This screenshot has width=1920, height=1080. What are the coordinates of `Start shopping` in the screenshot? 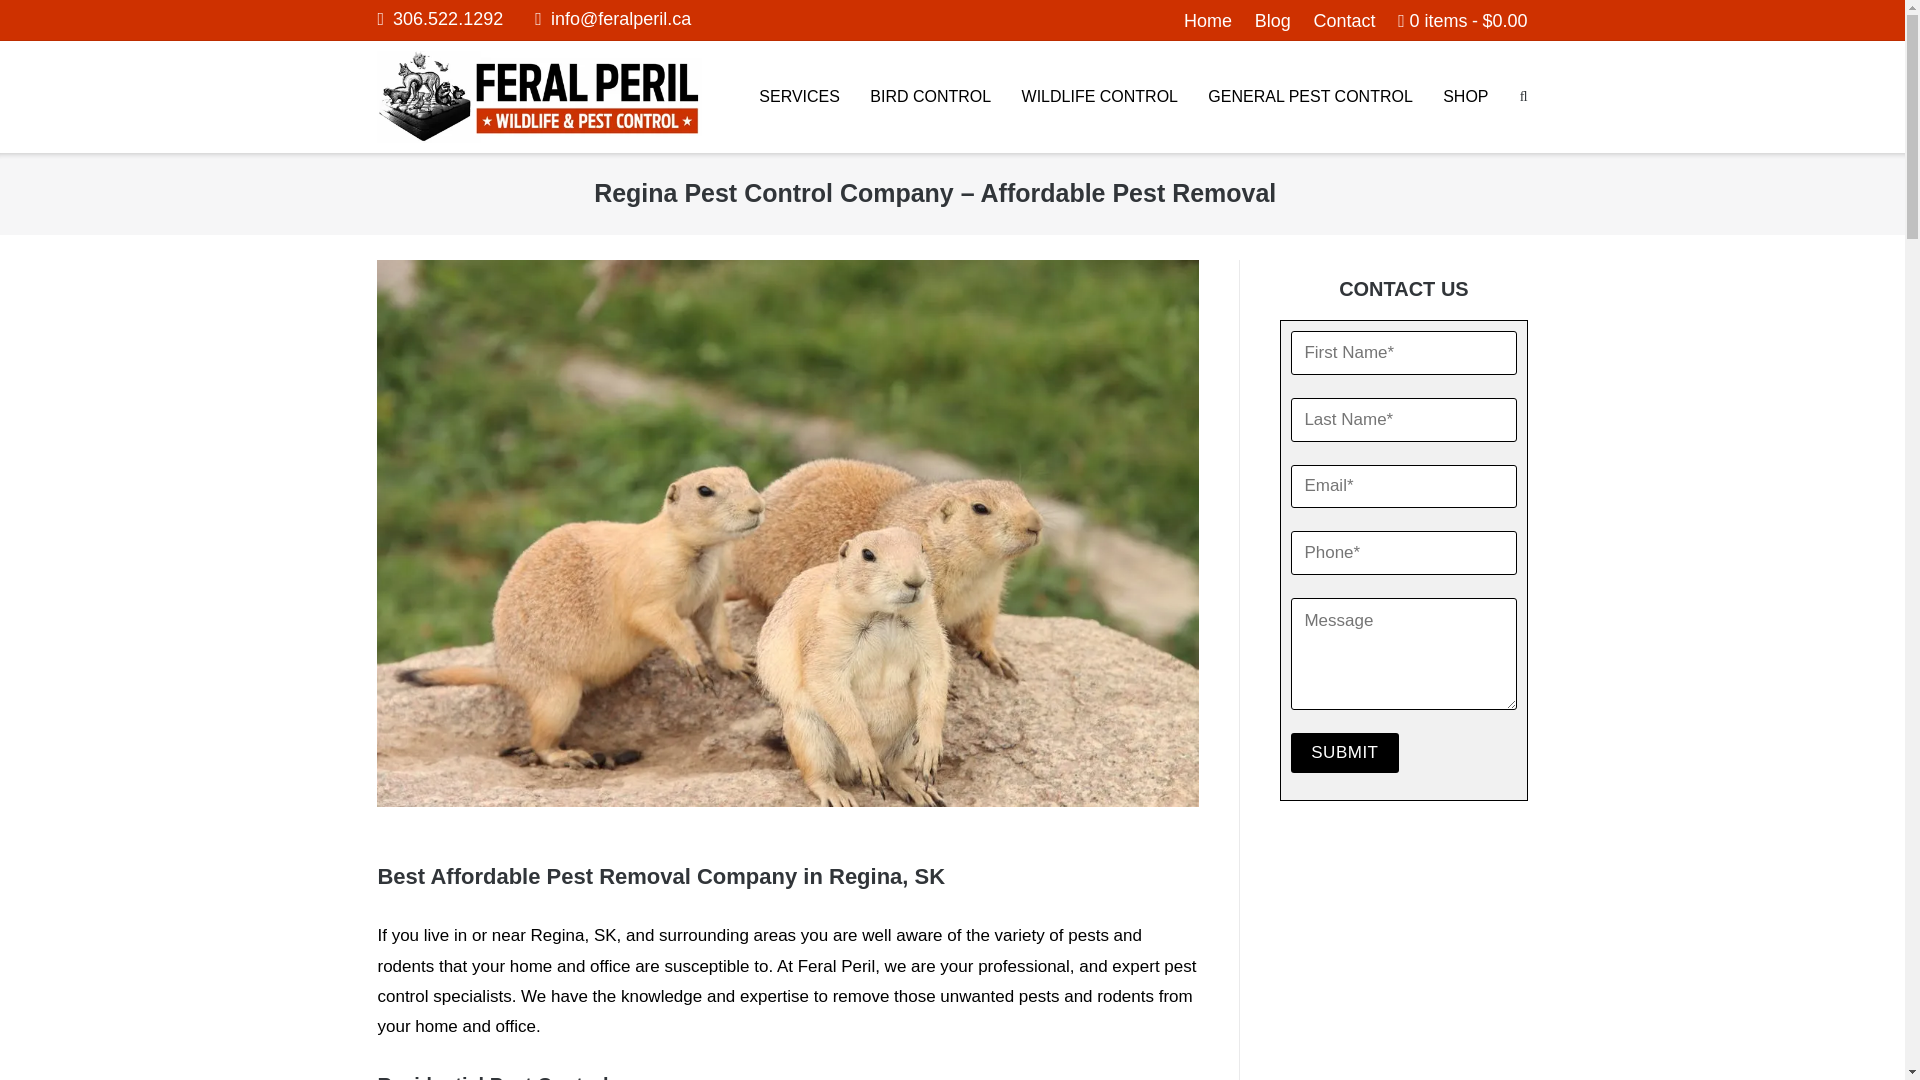 It's located at (1462, 20).